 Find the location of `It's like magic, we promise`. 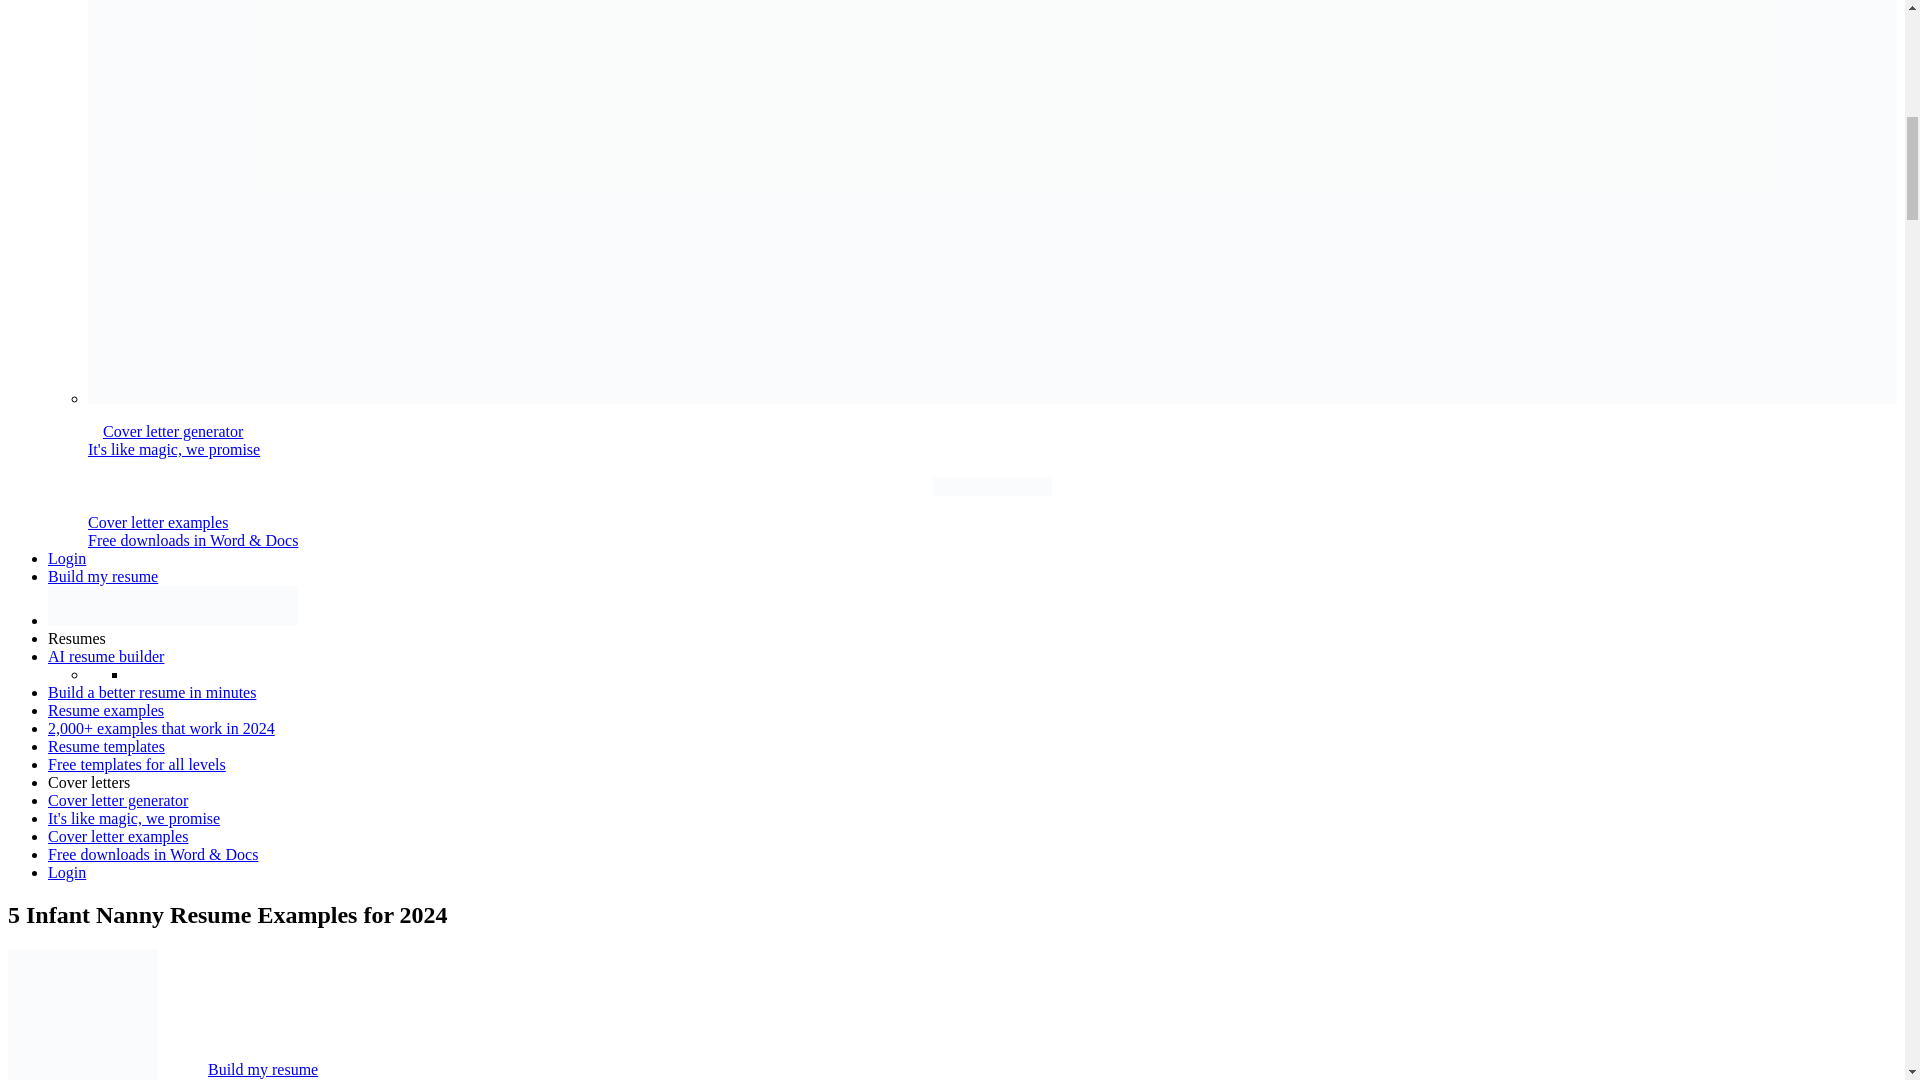

It's like magic, we promise is located at coordinates (134, 818).